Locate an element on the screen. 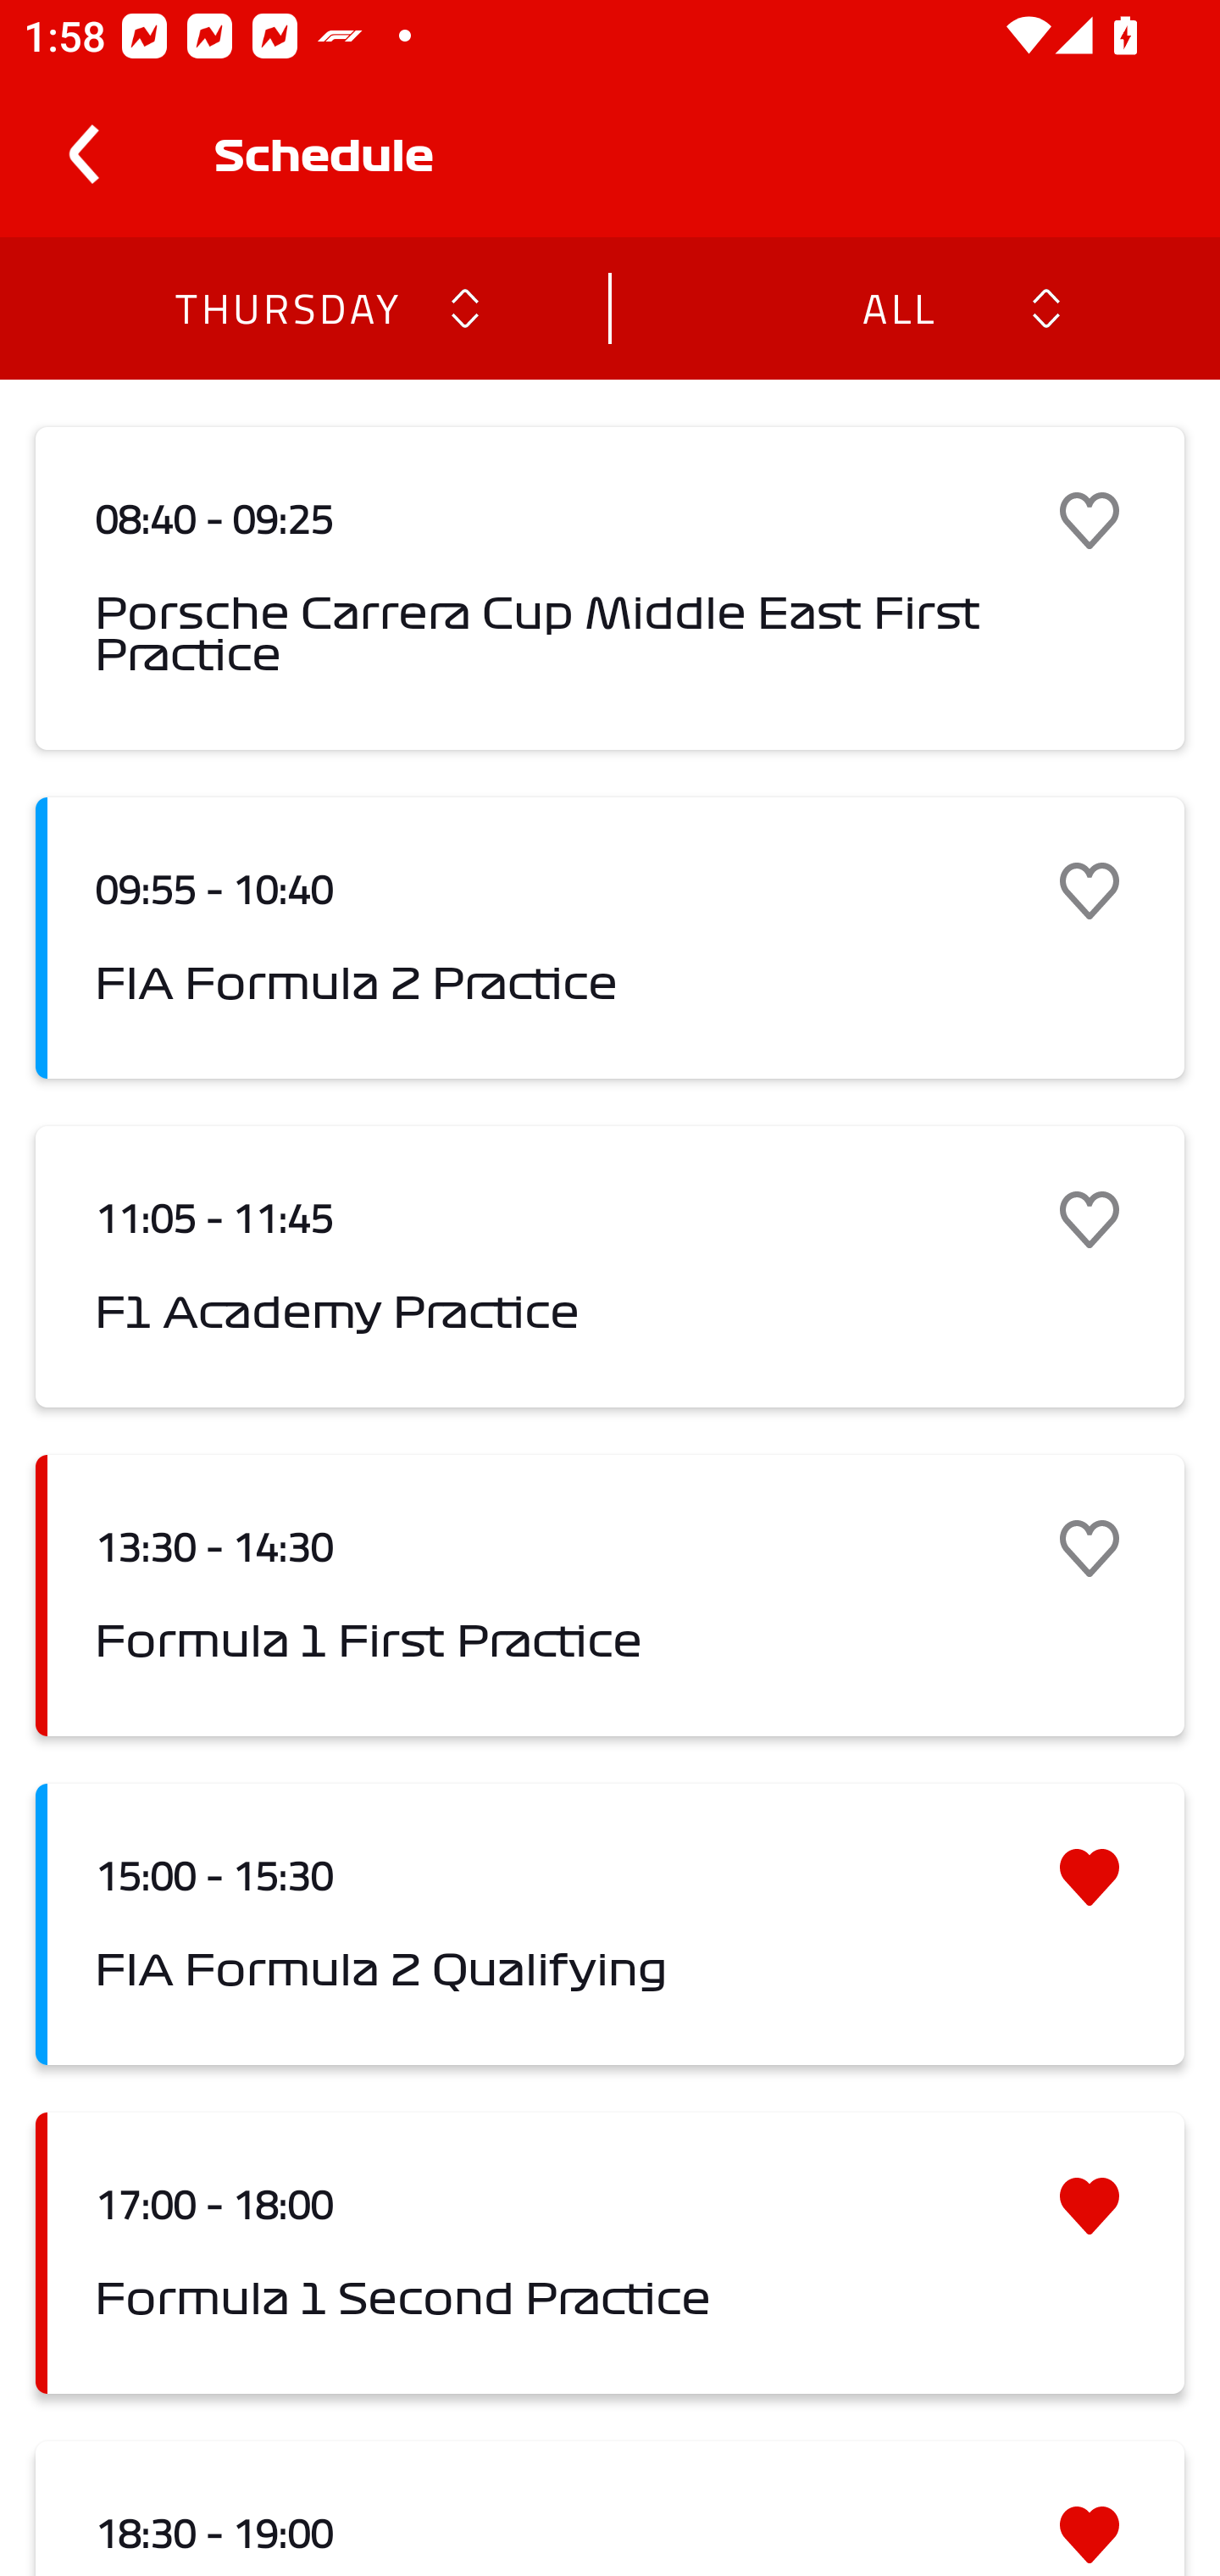 This screenshot has width=1220, height=2576. 09:55 - 10:40 FIA Formula 2 Practice is located at coordinates (610, 939).